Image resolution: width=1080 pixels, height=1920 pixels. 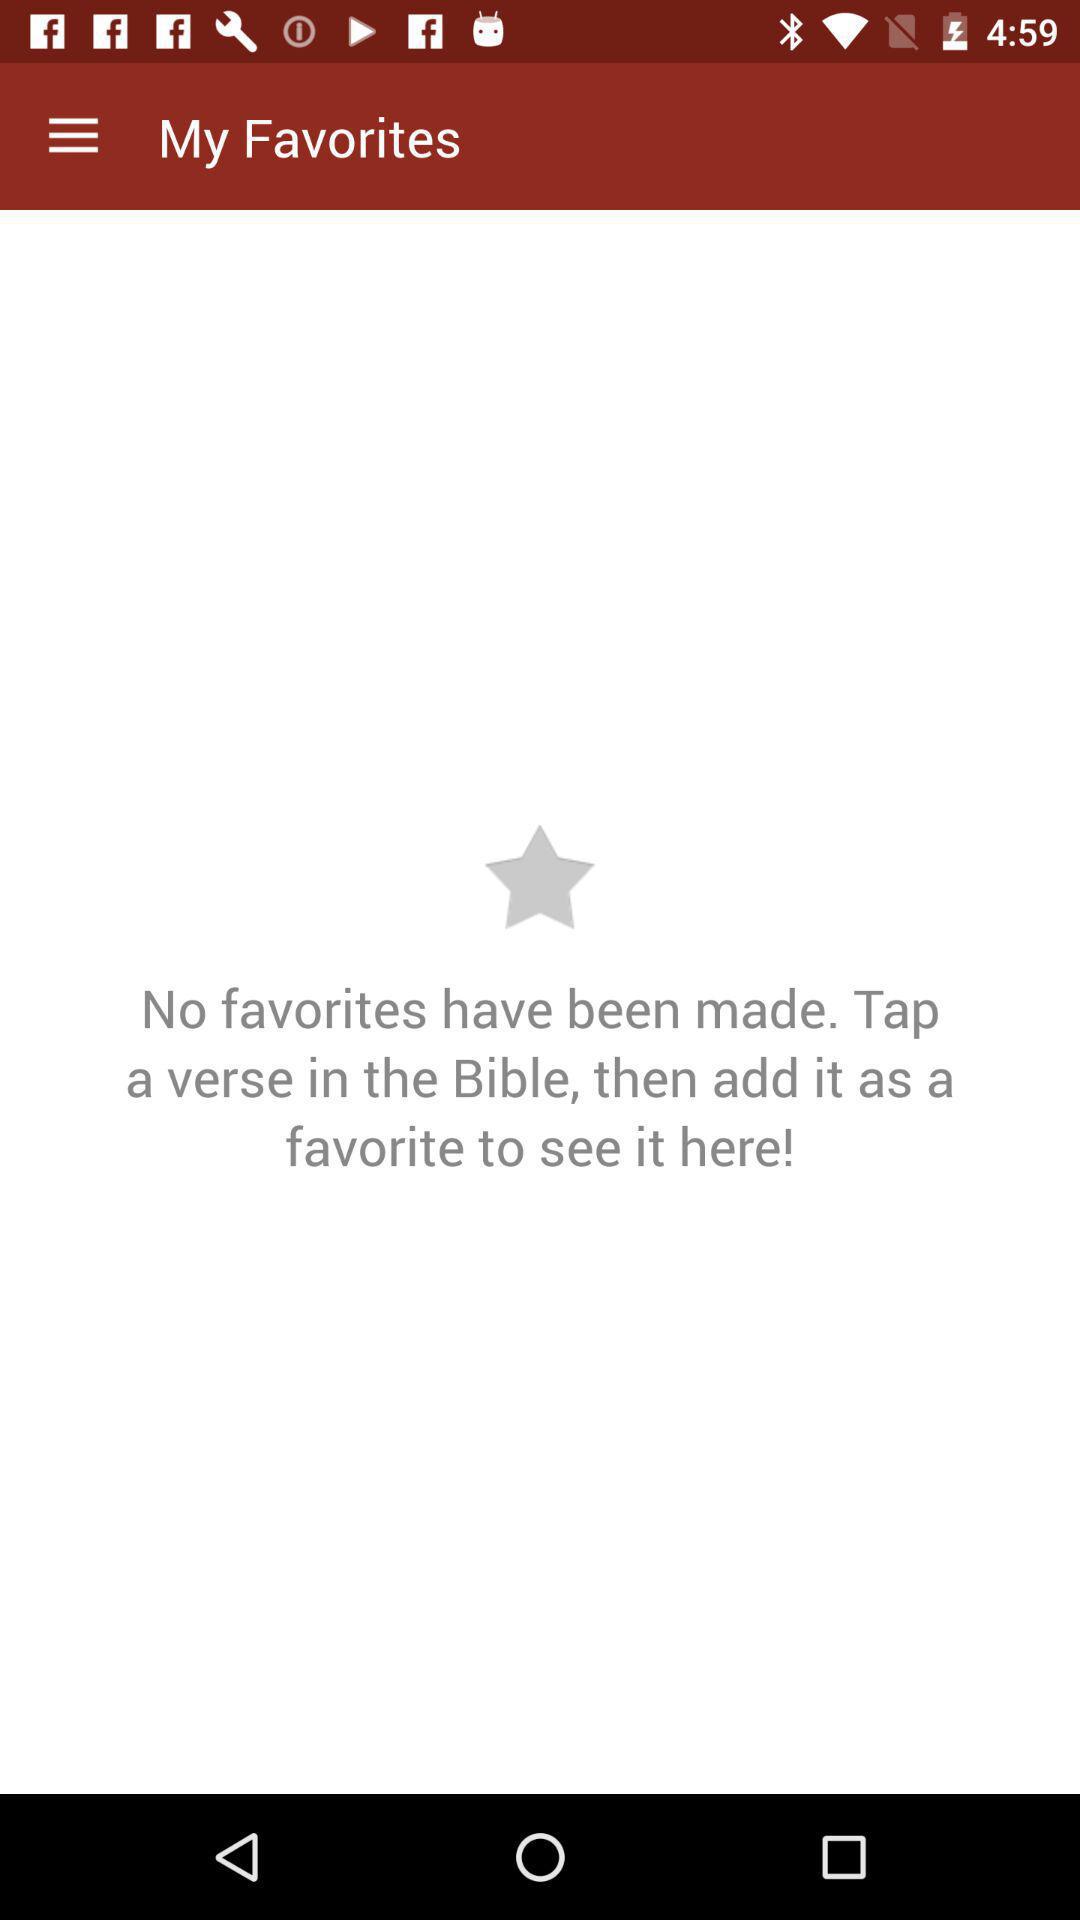 I want to click on open icon above the no favorites have item, so click(x=73, y=136).